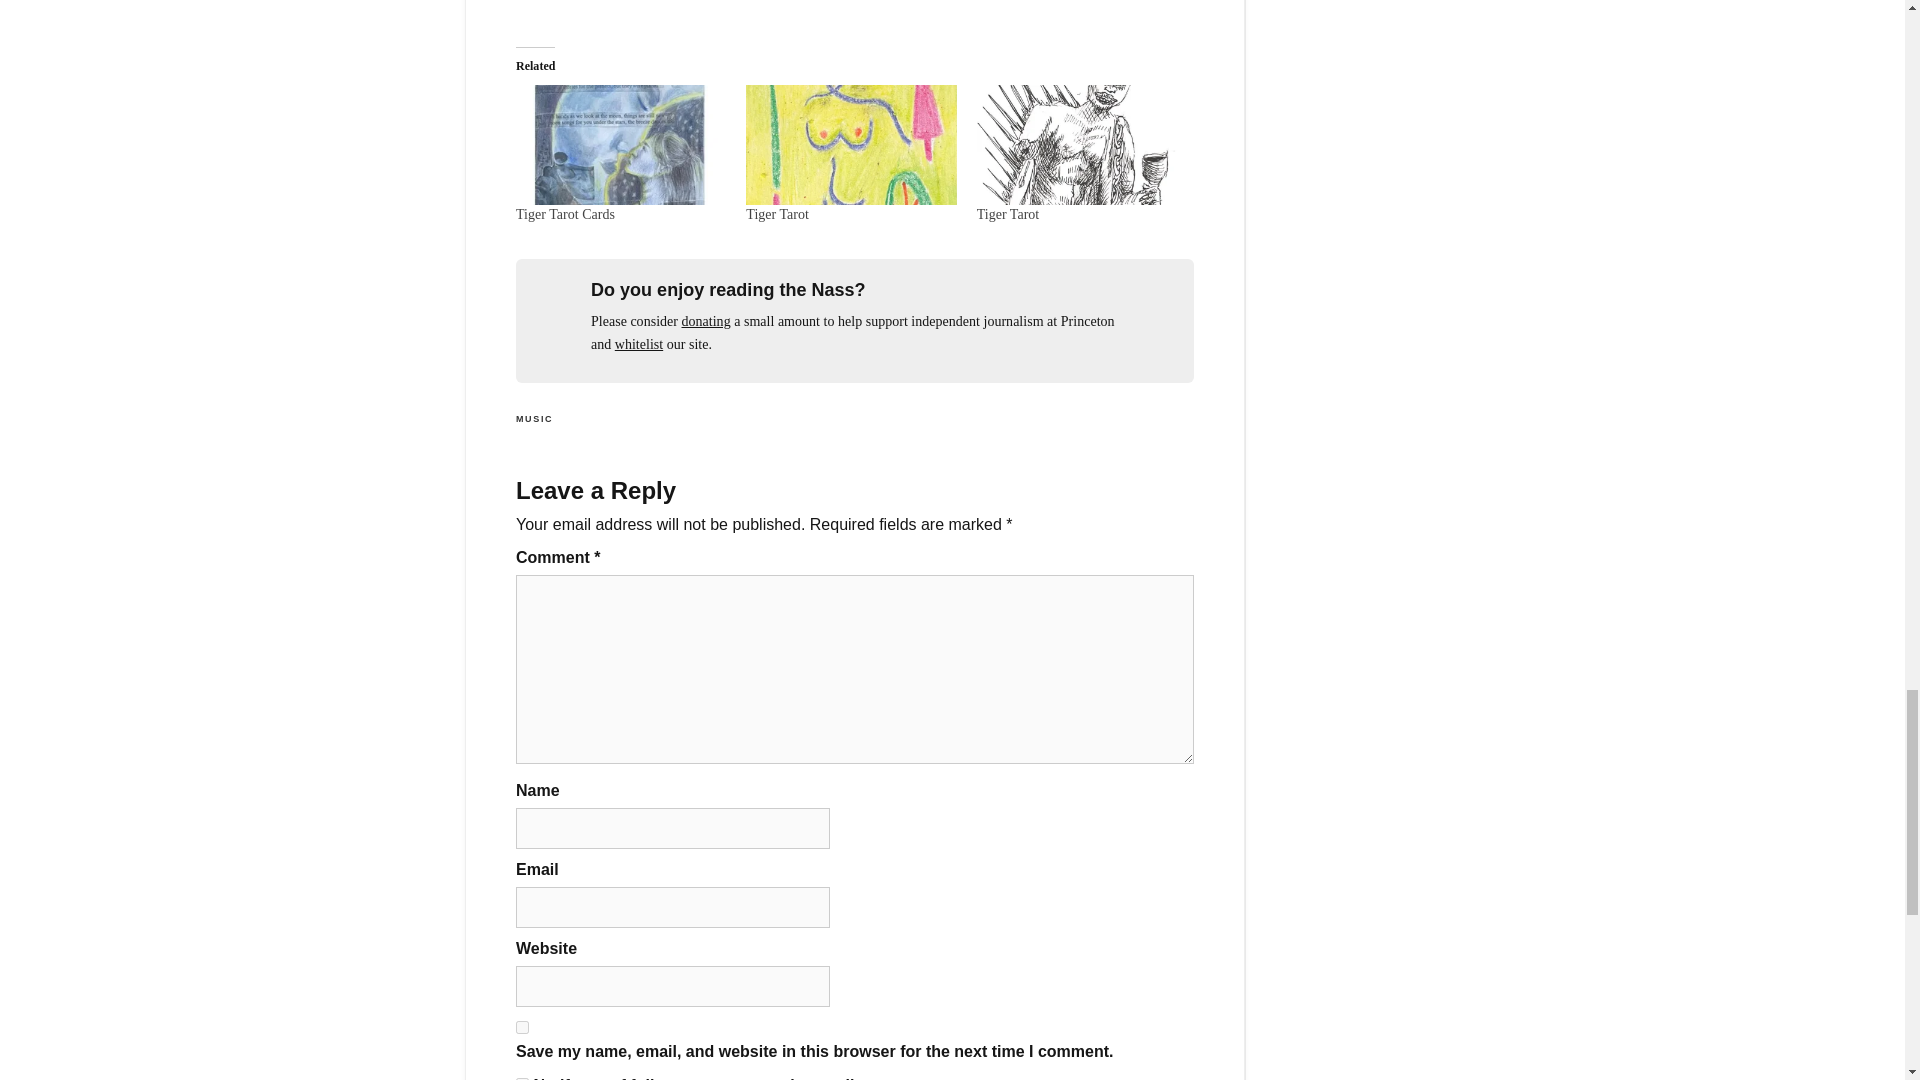  Describe the element at coordinates (1082, 145) in the screenshot. I see `Tiger Tarot` at that location.